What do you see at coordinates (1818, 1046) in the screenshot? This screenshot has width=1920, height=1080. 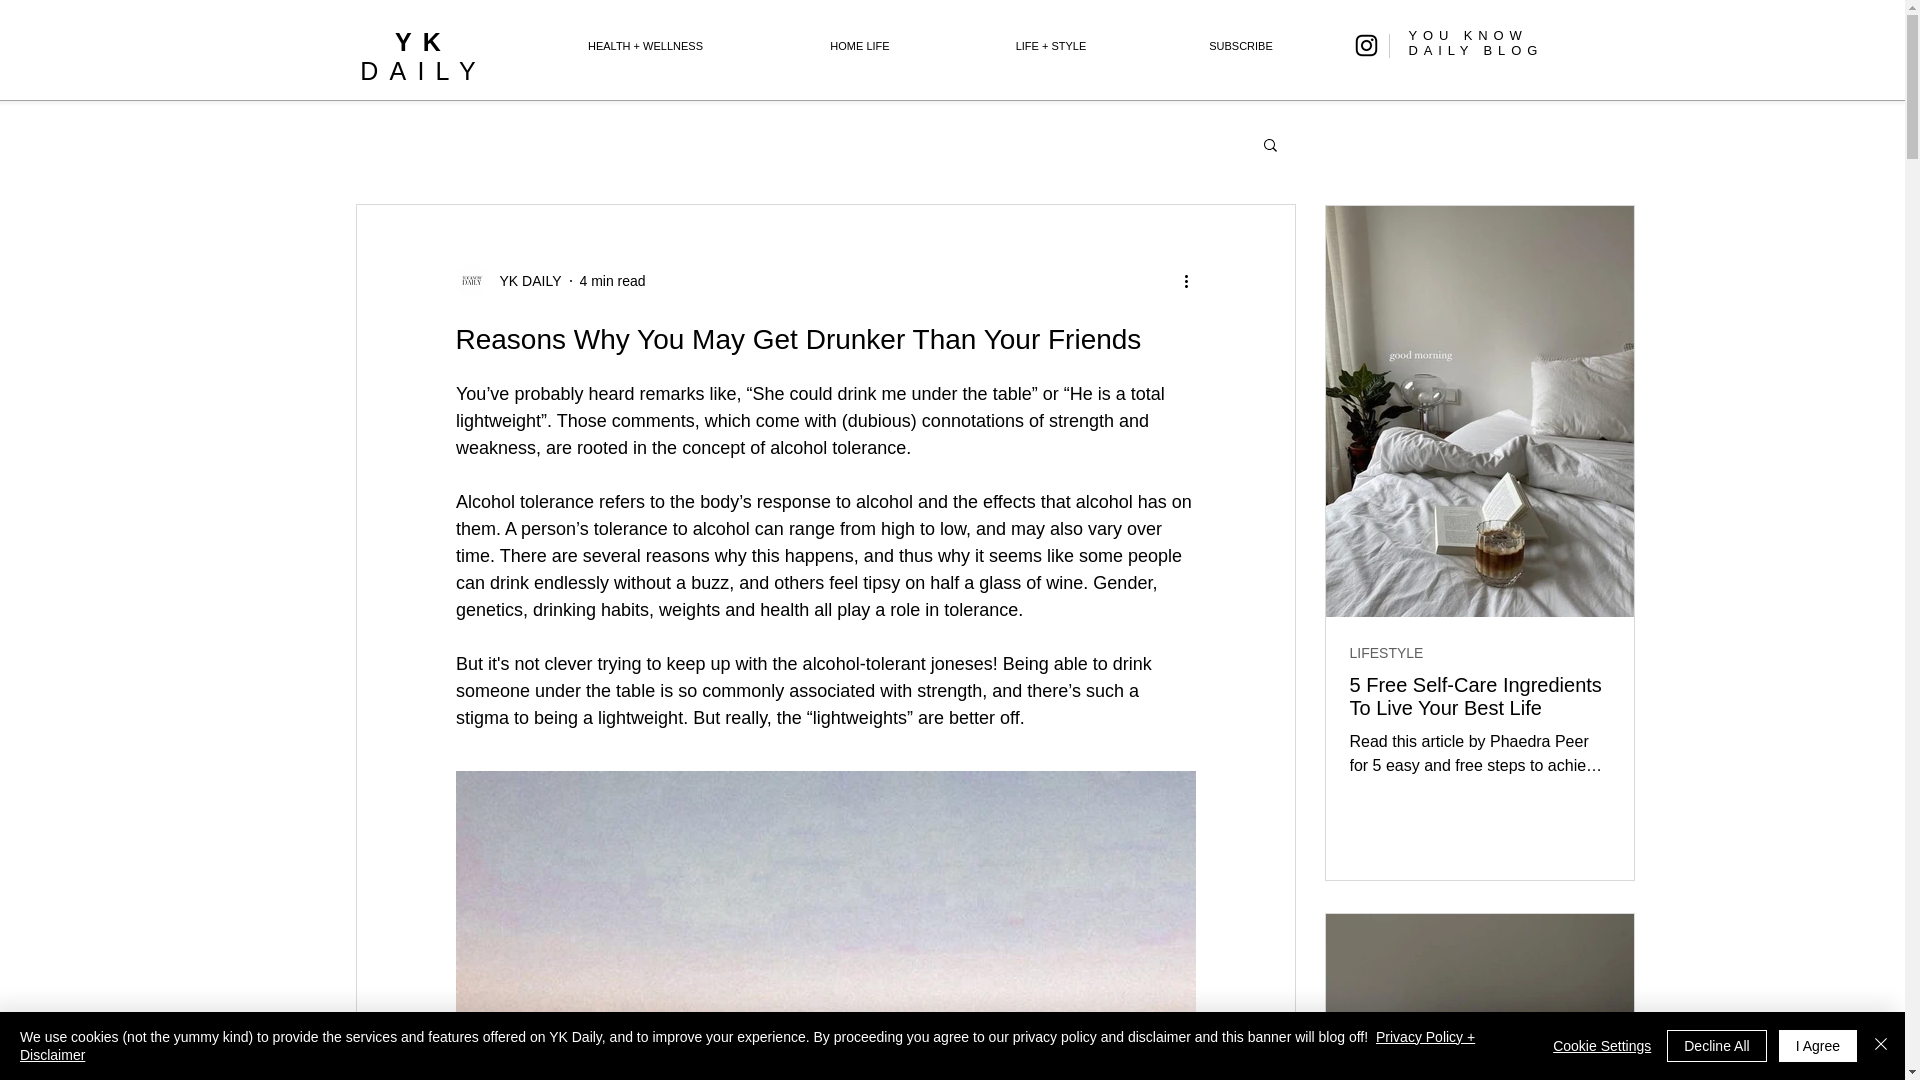 I see `4 min read` at bounding box center [1818, 1046].